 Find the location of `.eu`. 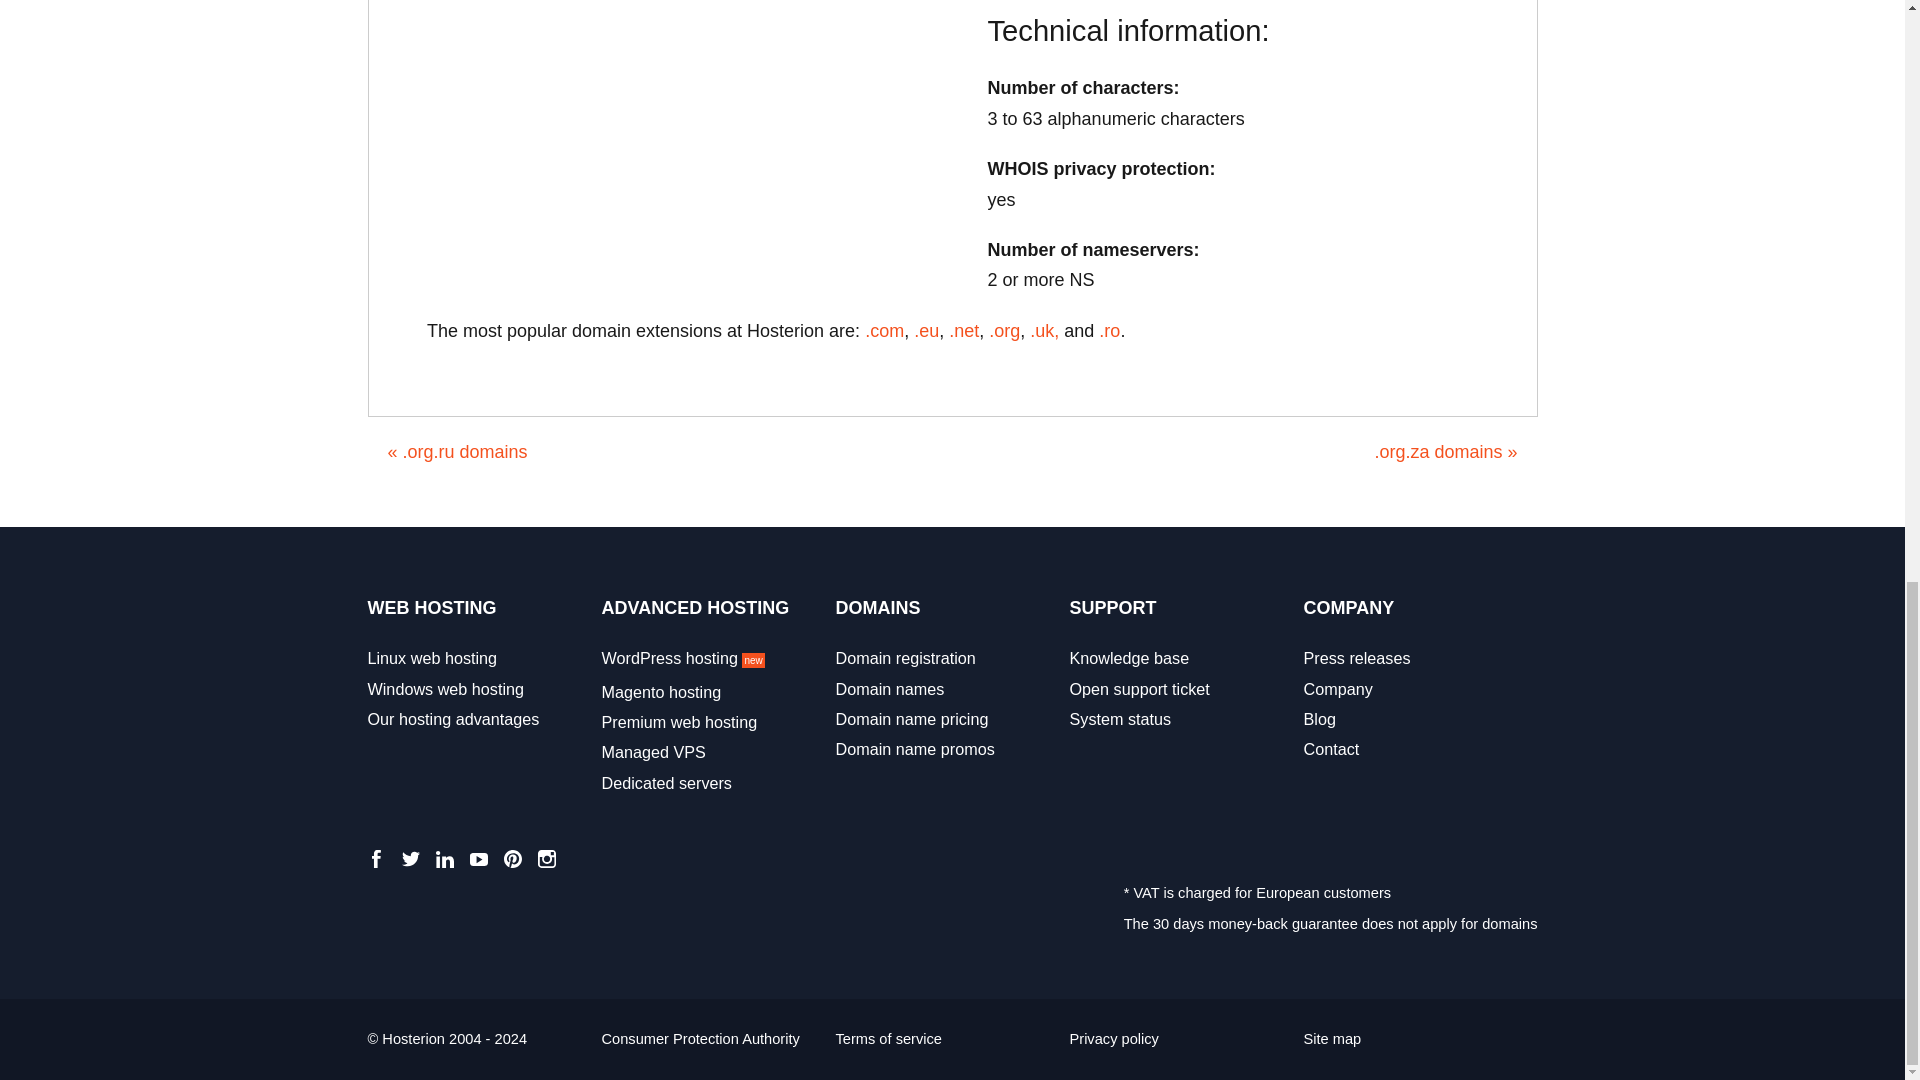

.eu is located at coordinates (926, 330).